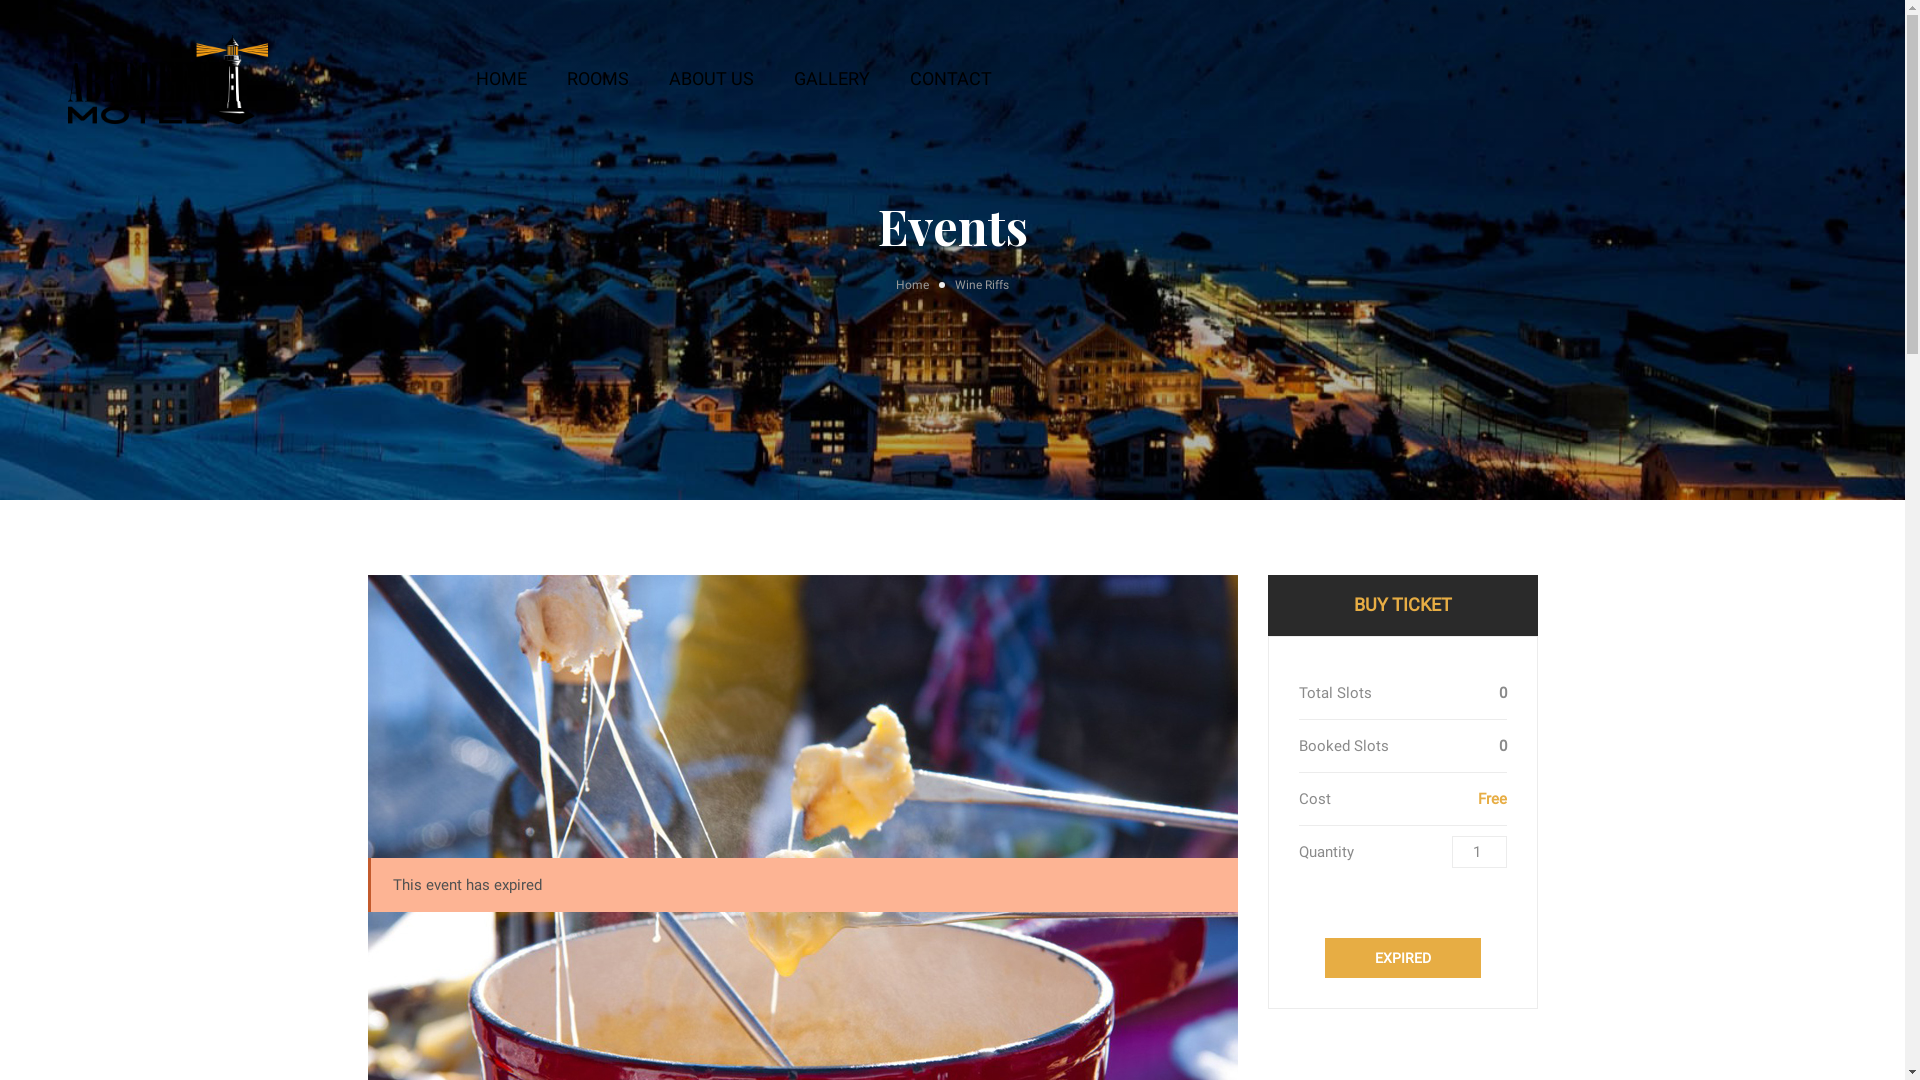 Image resolution: width=1920 pixels, height=1080 pixels. What do you see at coordinates (168, 80) in the screenshot?
I see `Aberdeen Motel - Aberdeen Motel website` at bounding box center [168, 80].